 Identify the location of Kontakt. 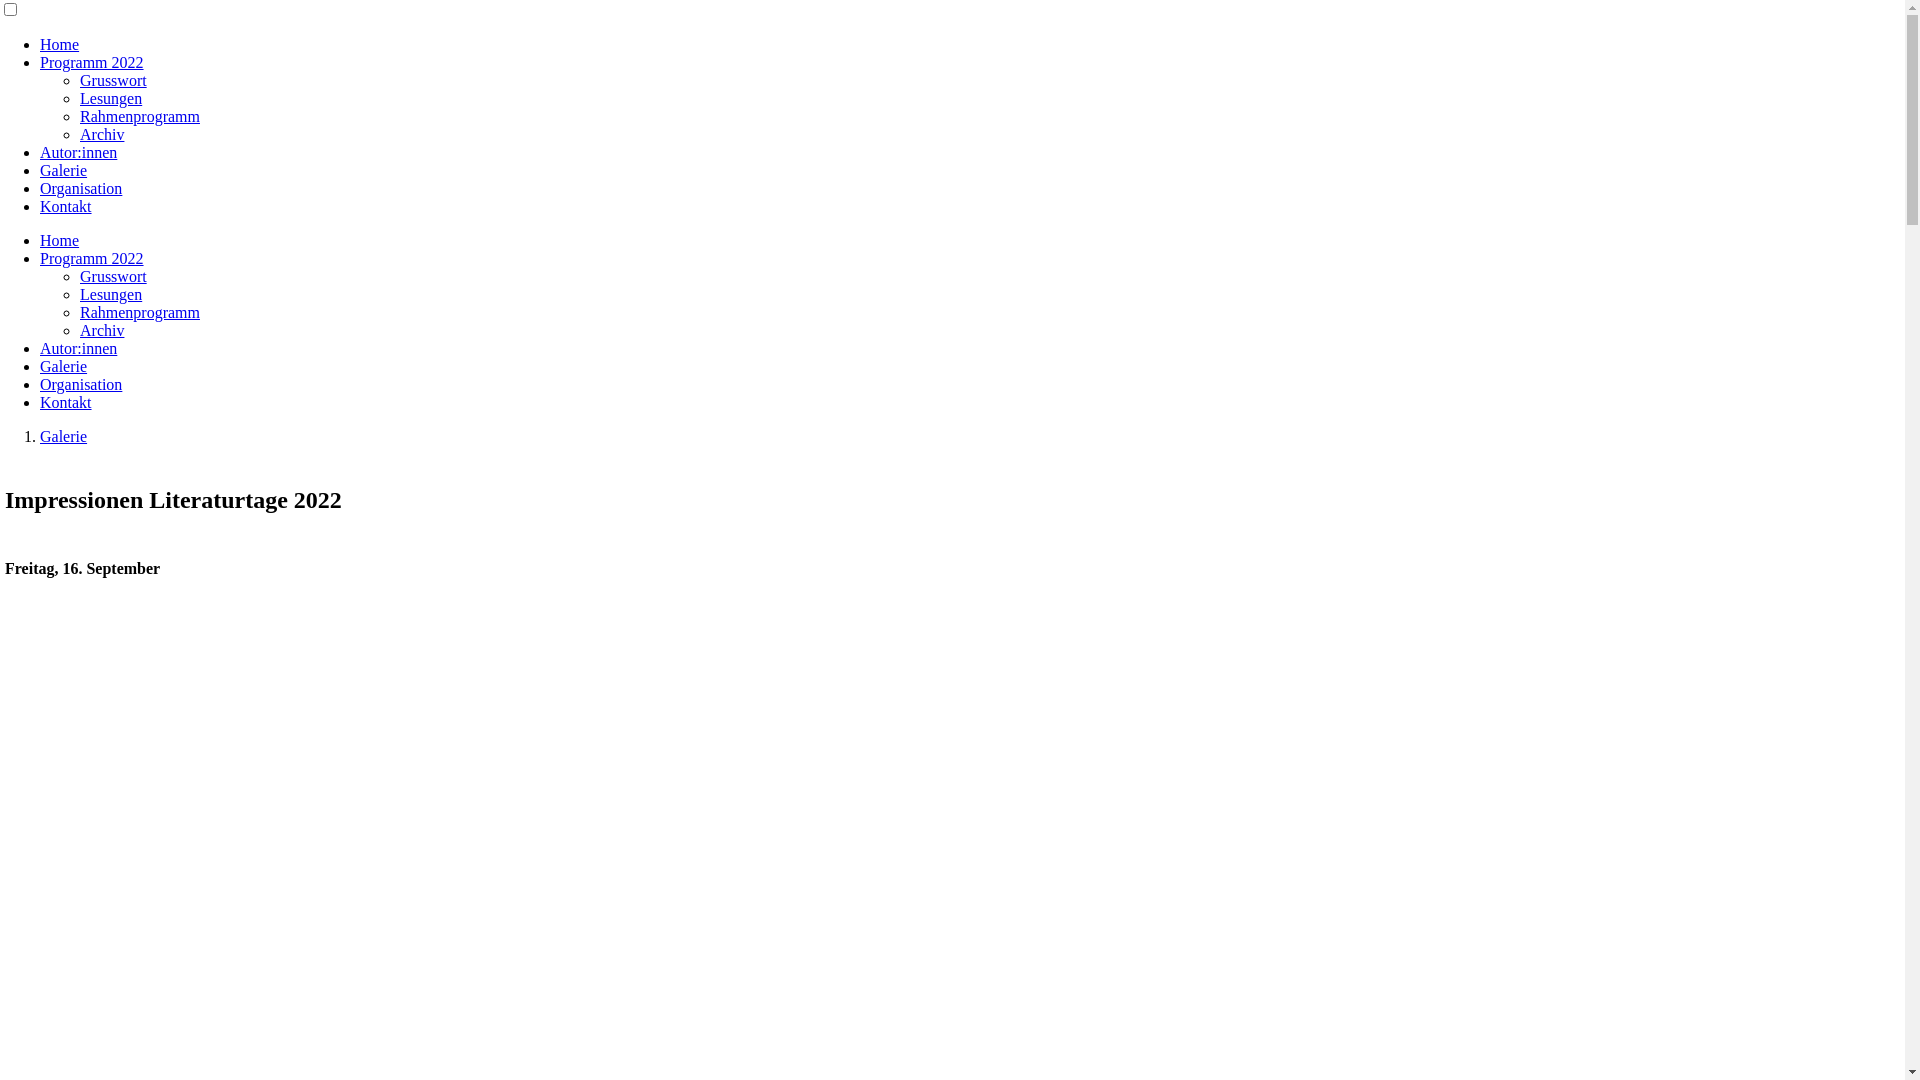
(66, 206).